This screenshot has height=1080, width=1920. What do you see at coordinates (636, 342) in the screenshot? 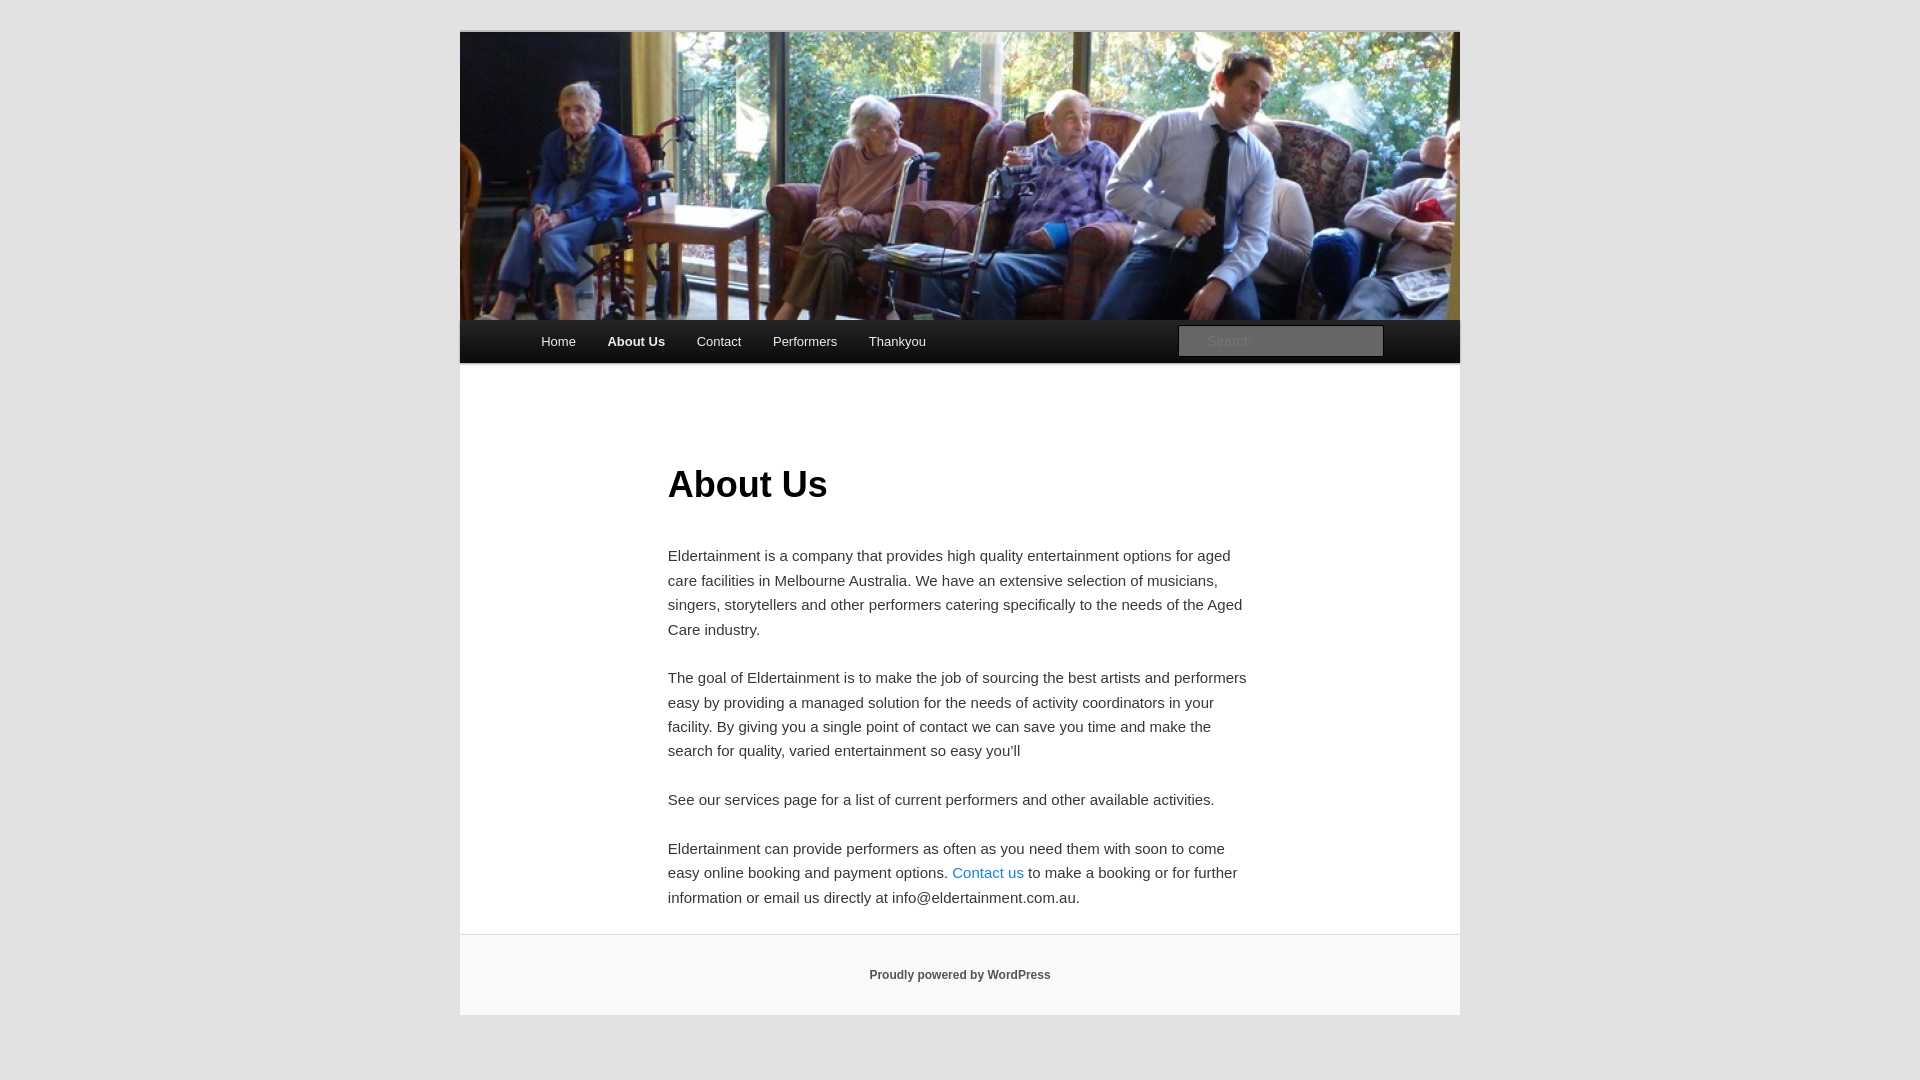
I see `About Us` at bounding box center [636, 342].